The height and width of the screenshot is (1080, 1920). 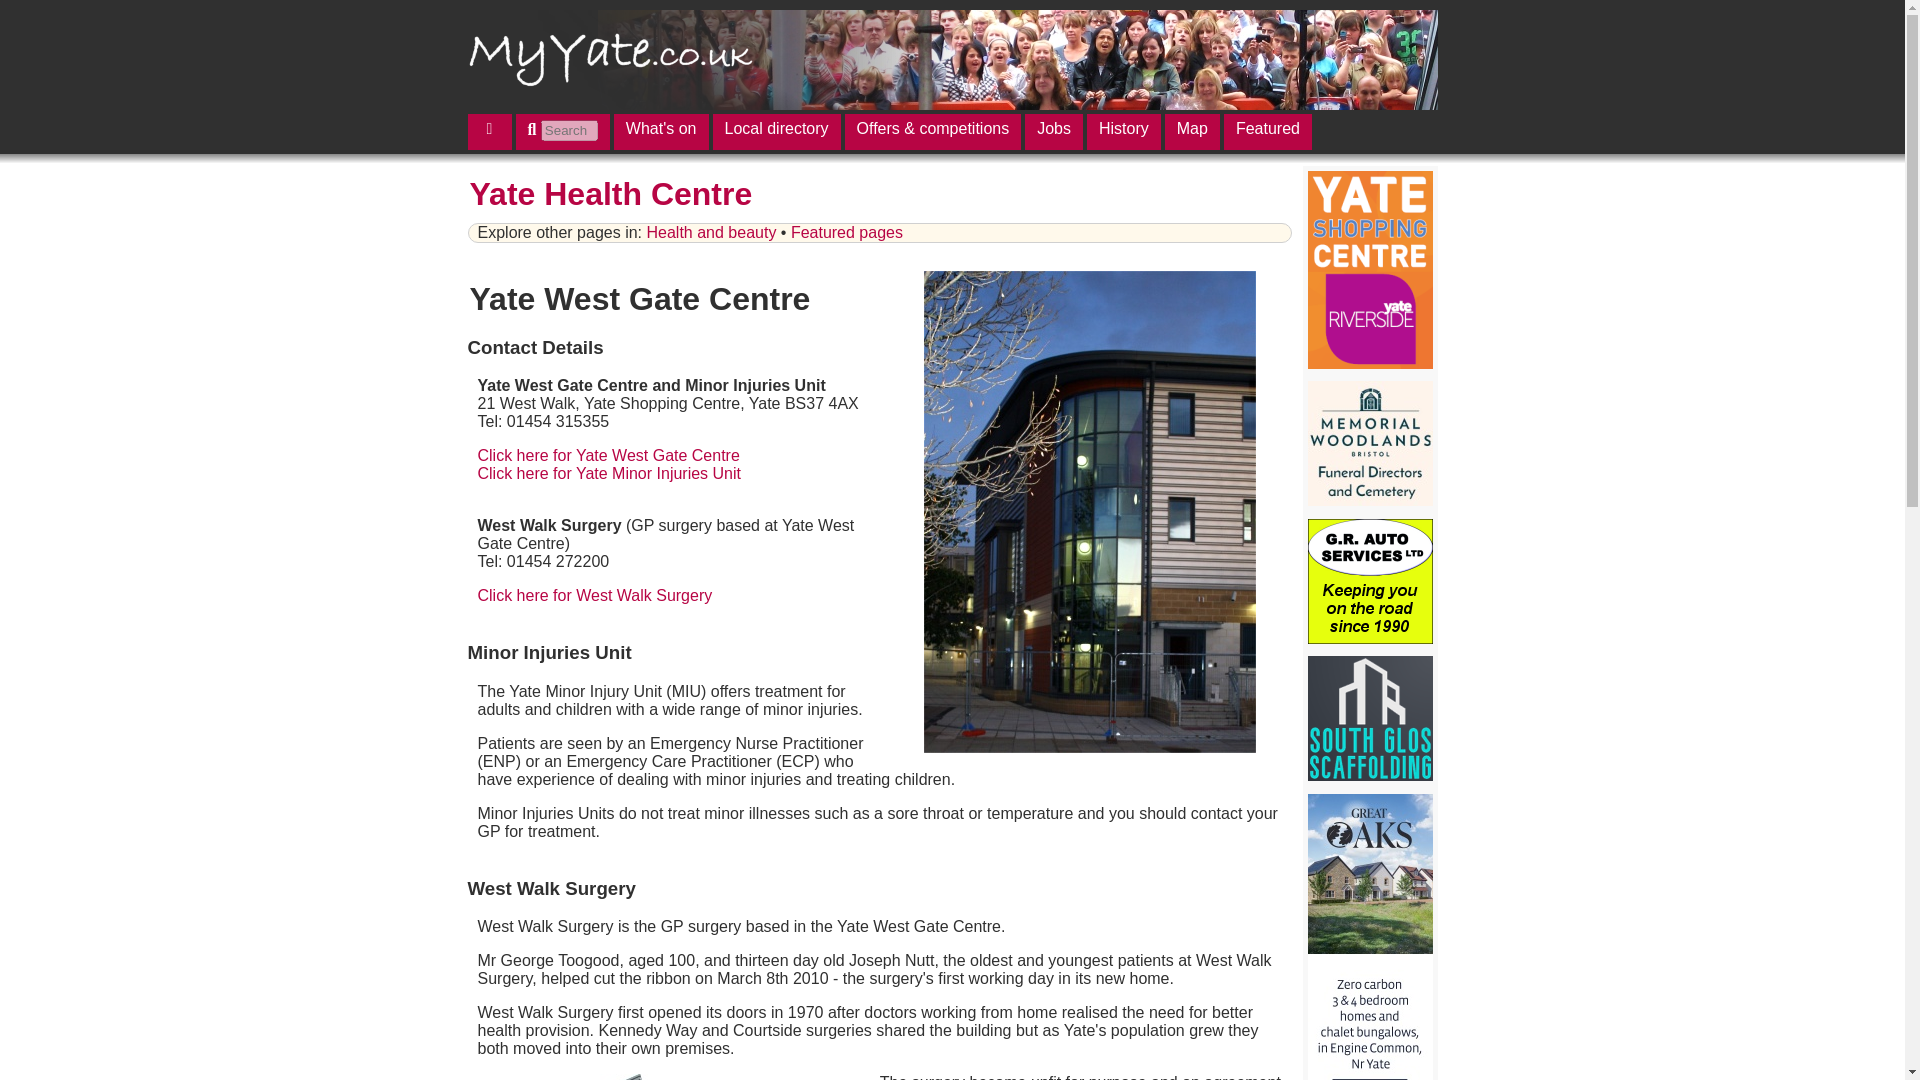 What do you see at coordinates (1268, 132) in the screenshot?
I see `Featured` at bounding box center [1268, 132].